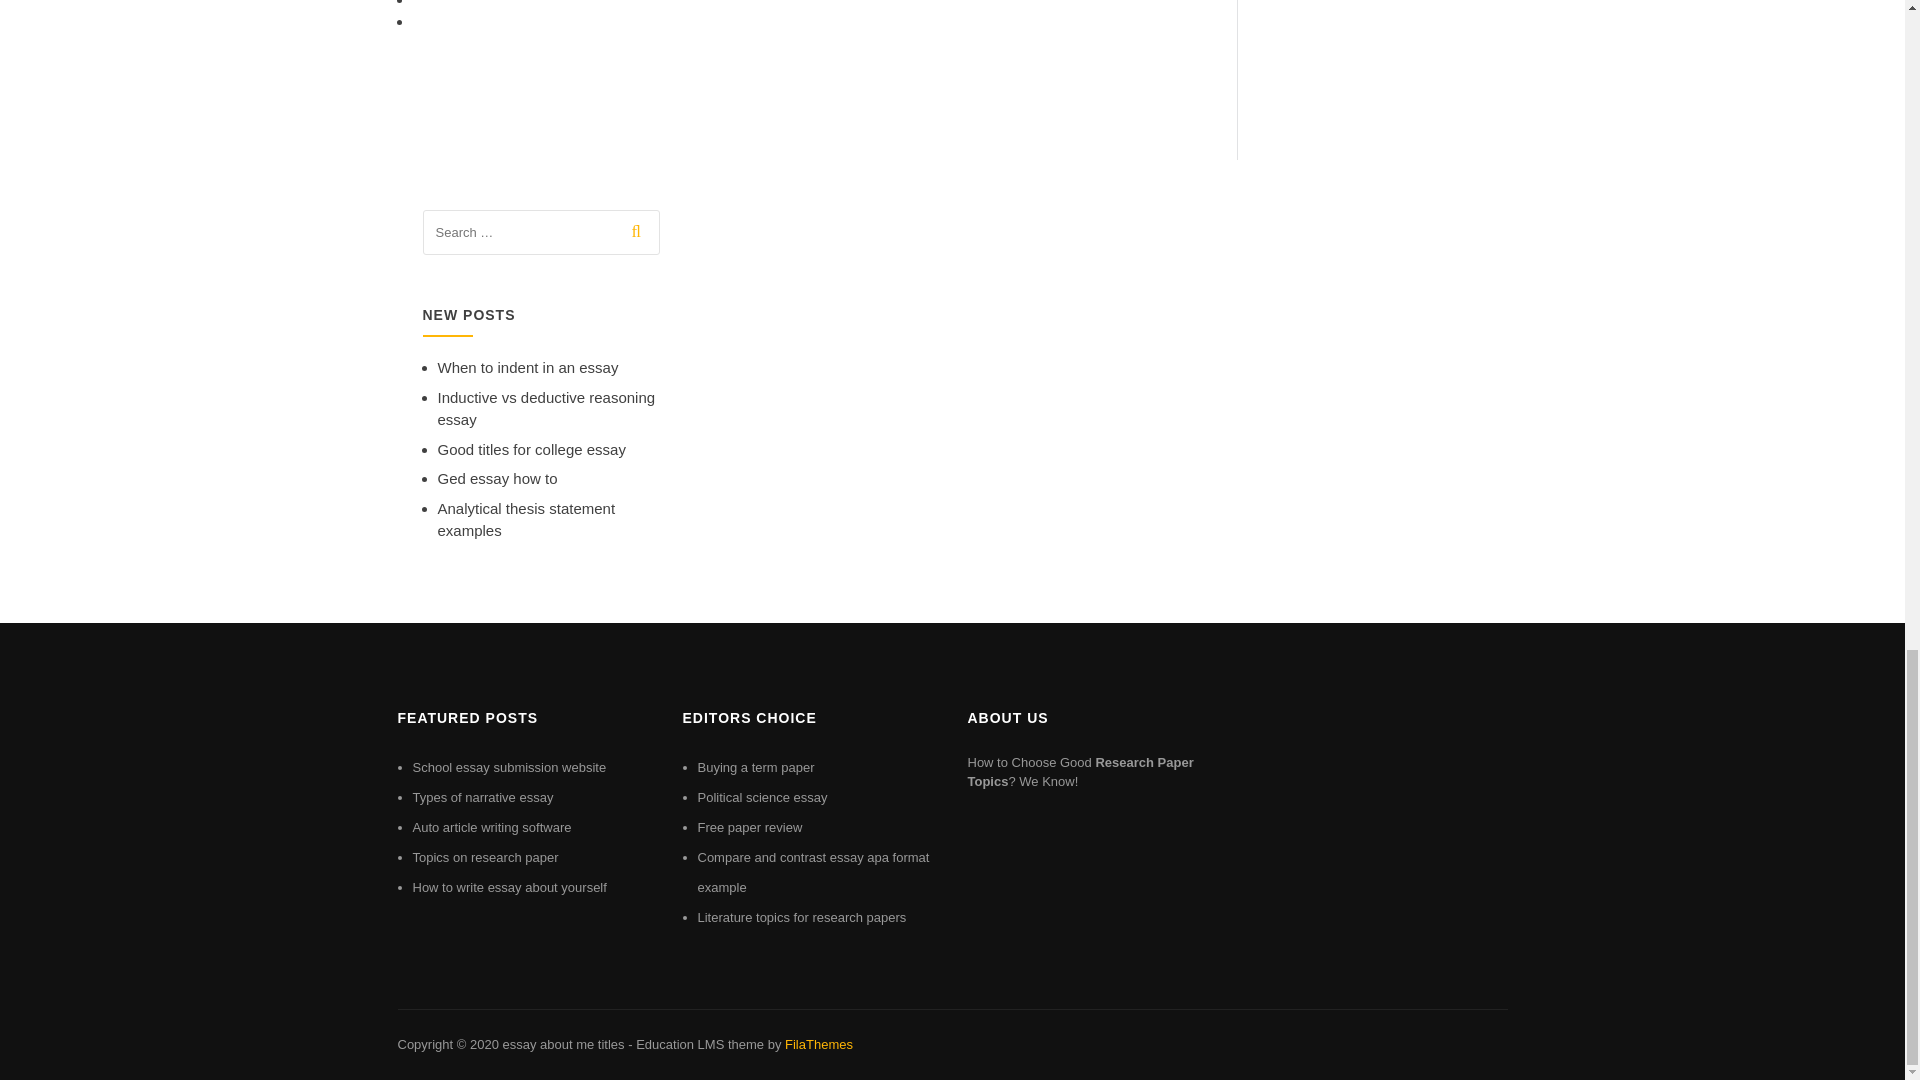  I want to click on essay about me titles, so click(562, 1044).